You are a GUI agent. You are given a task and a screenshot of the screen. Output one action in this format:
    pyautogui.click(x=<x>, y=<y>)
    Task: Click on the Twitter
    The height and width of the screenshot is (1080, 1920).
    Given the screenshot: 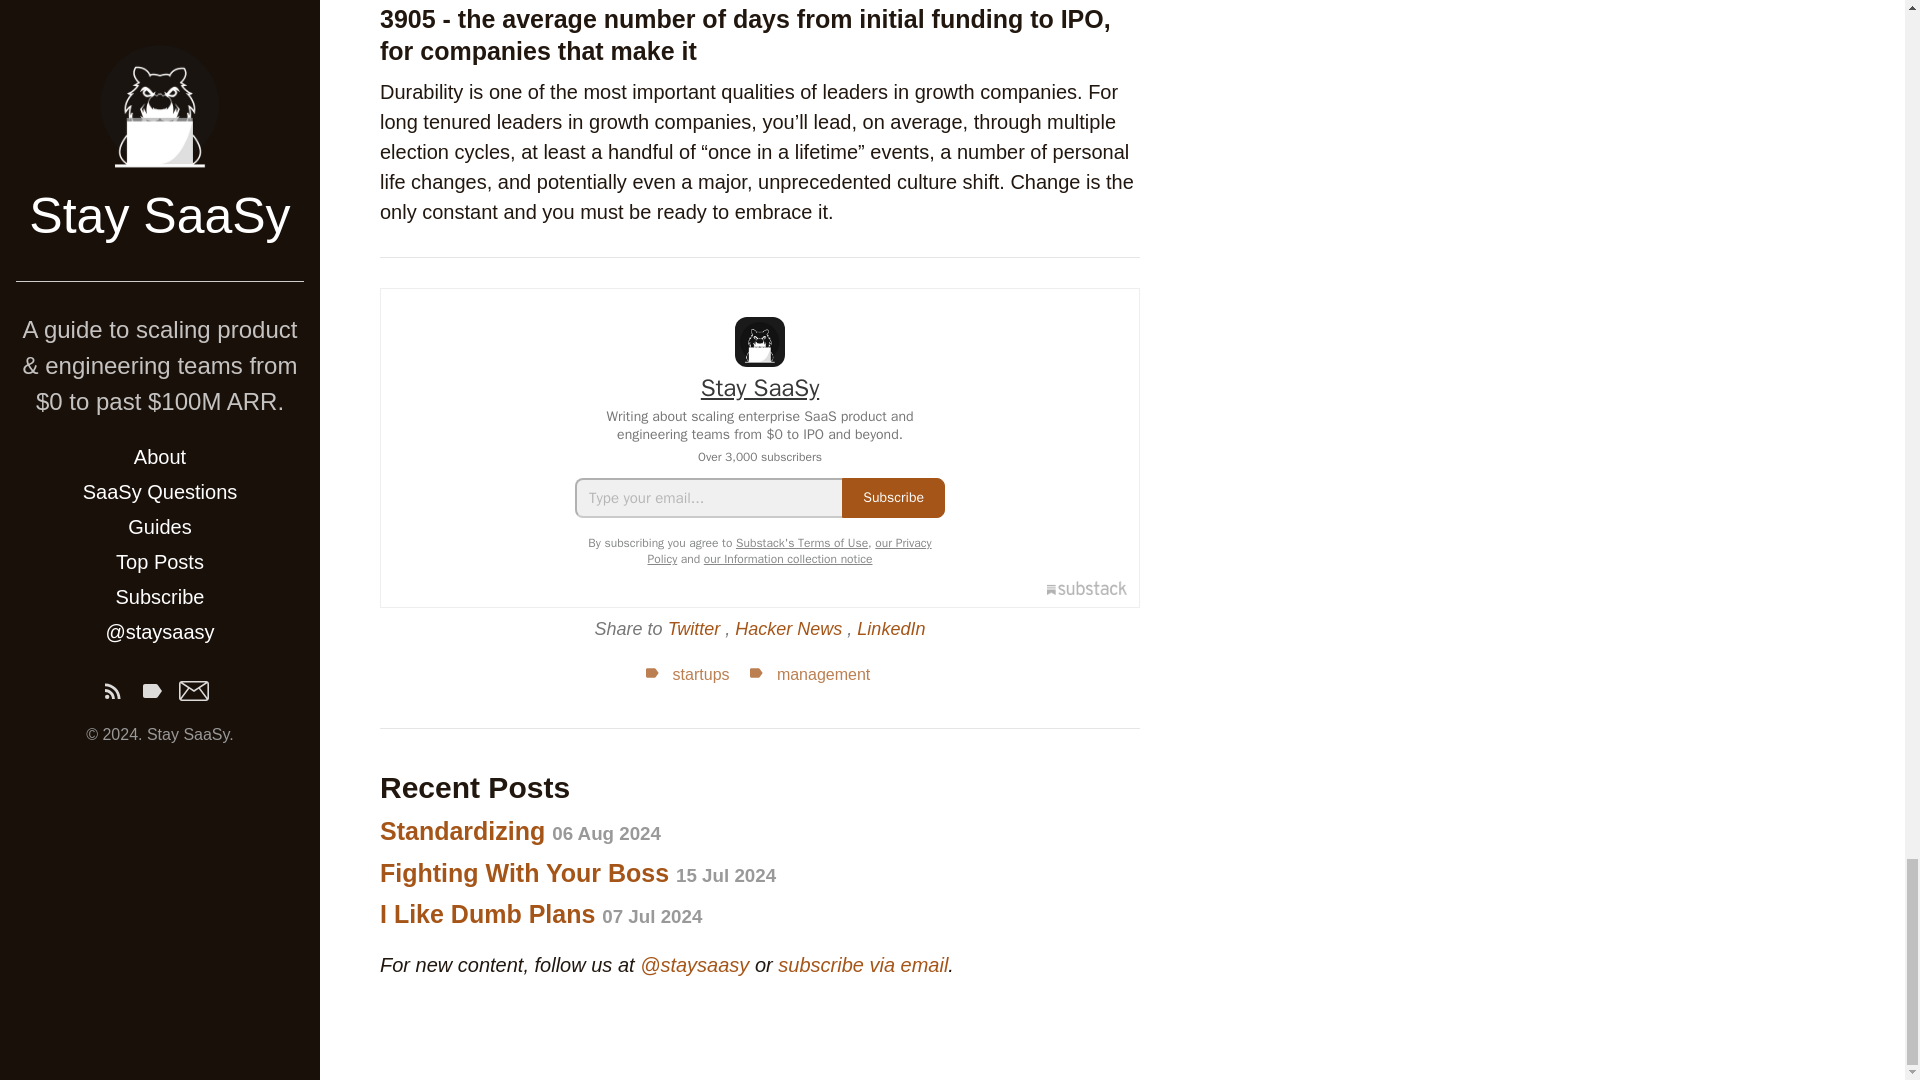 What is the action you would take?
    pyautogui.click(x=696, y=628)
    